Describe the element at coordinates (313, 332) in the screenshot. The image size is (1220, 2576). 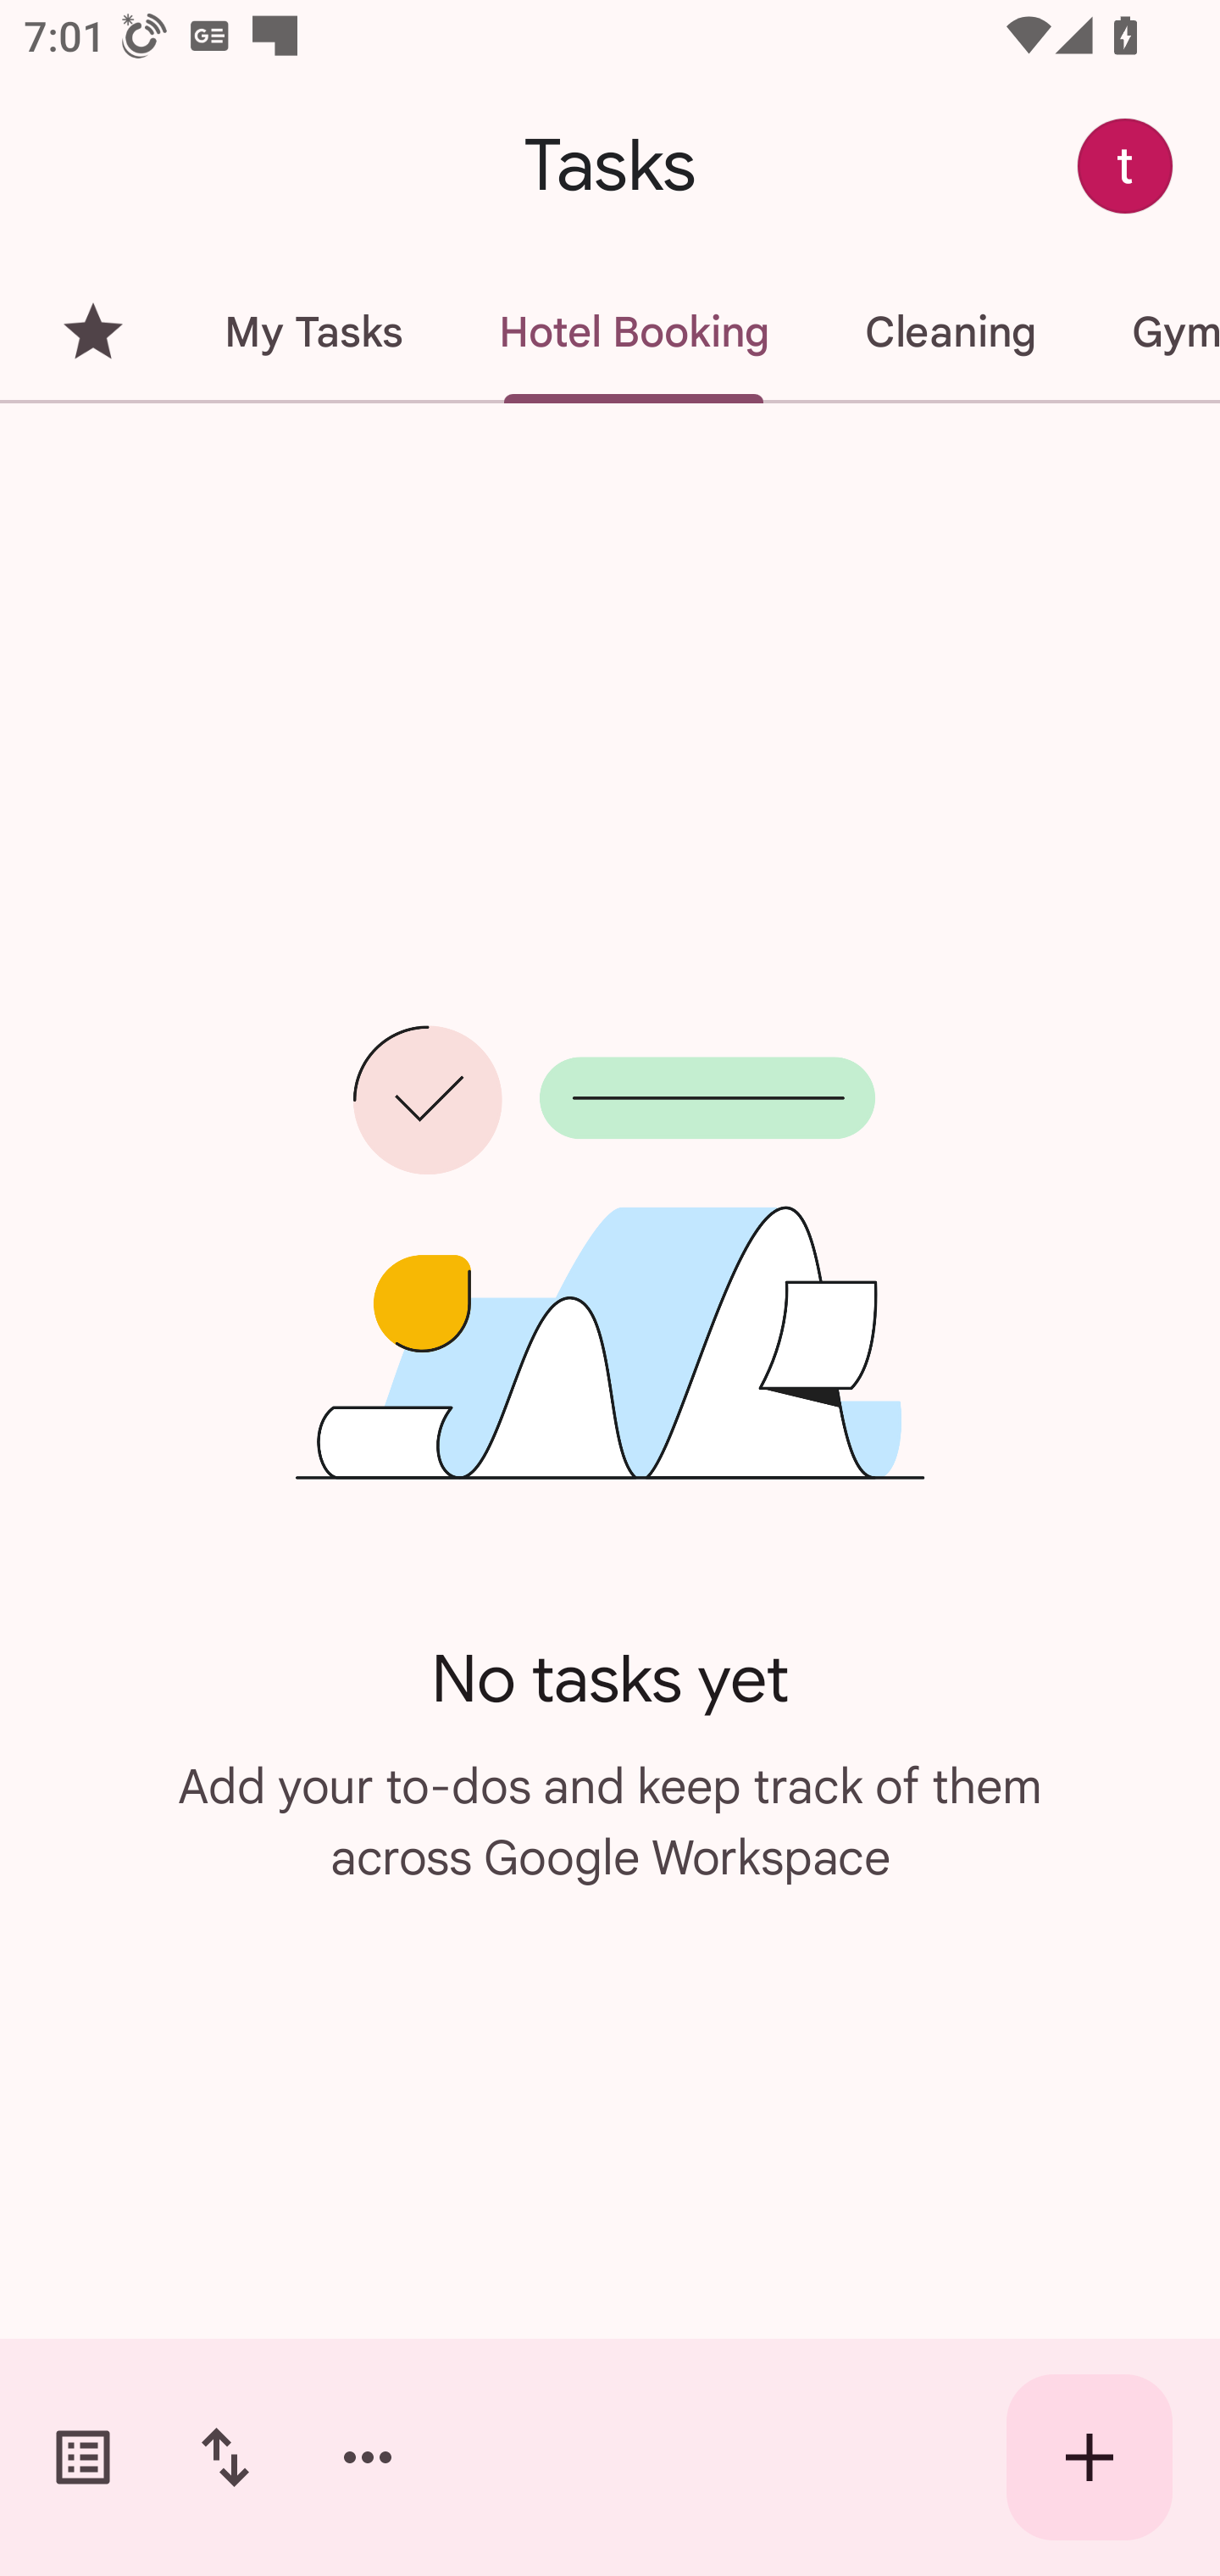
I see `My Tasks` at that location.